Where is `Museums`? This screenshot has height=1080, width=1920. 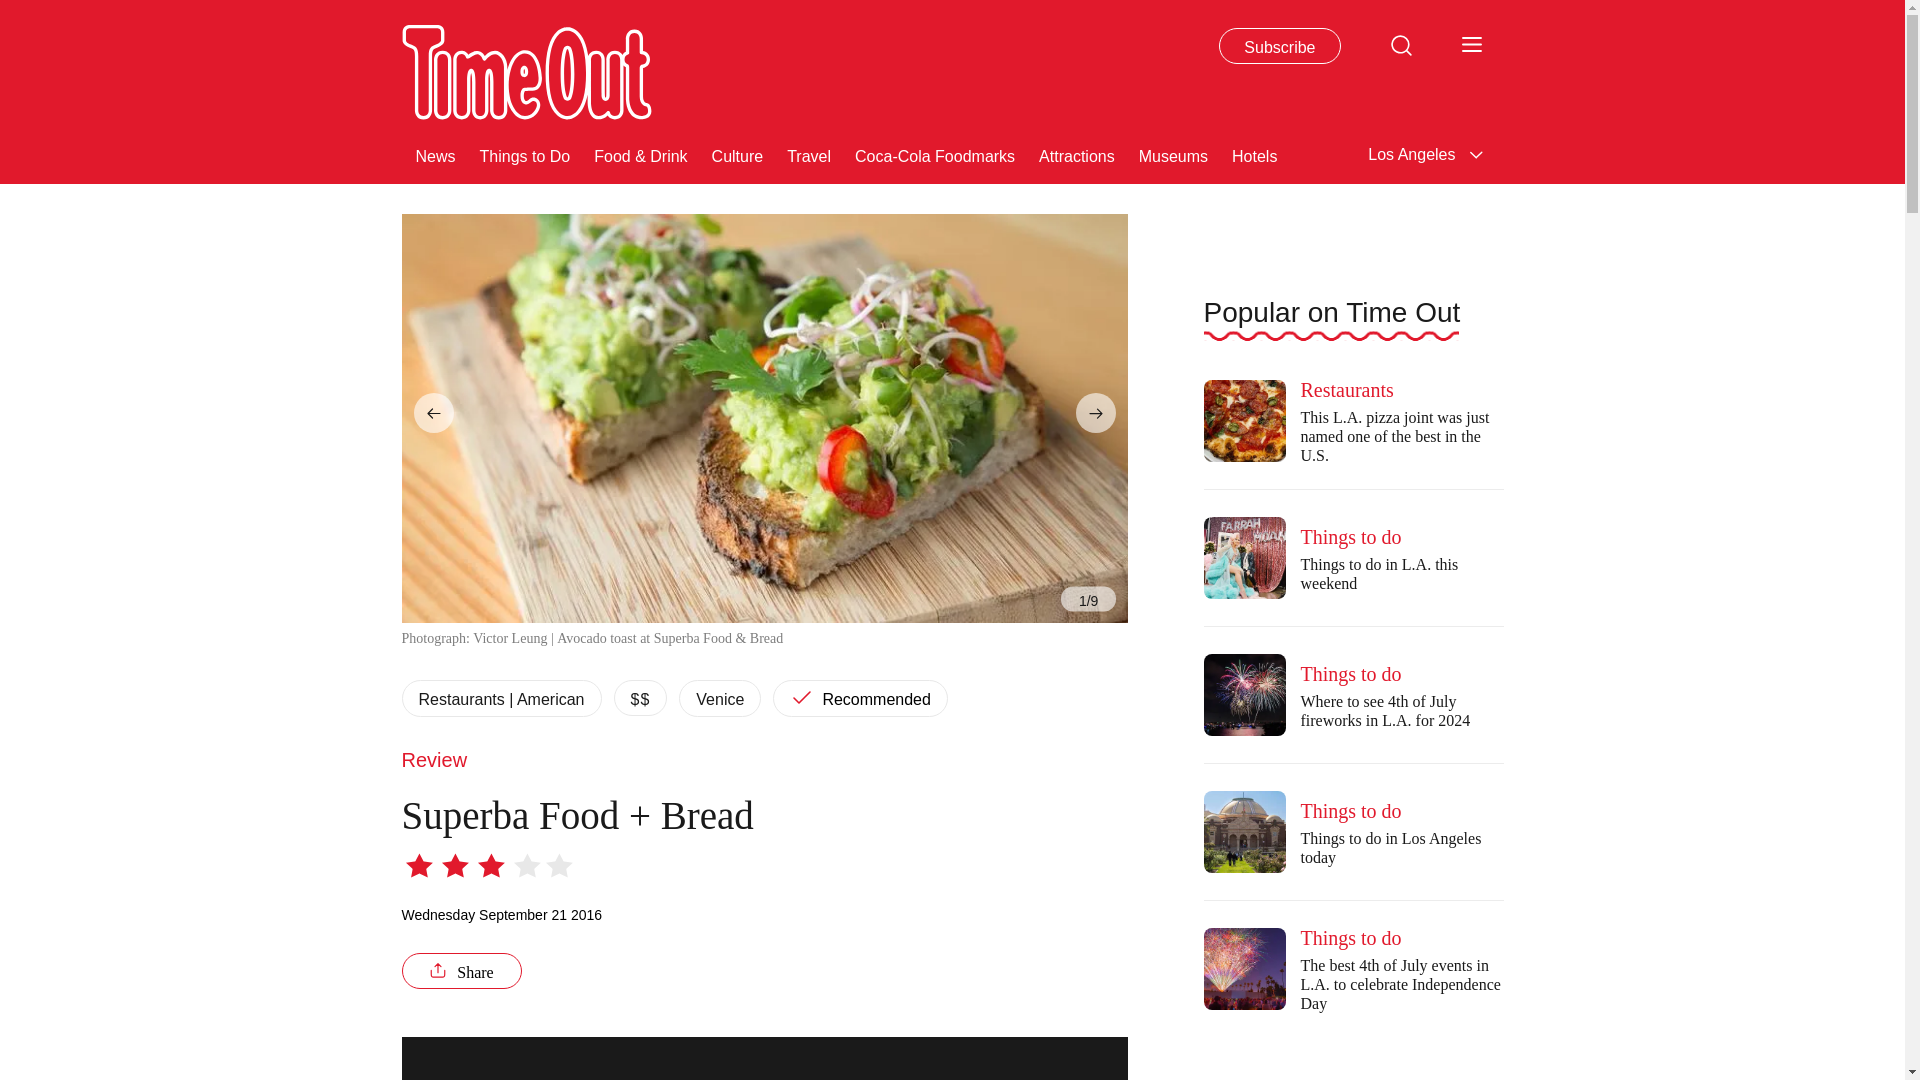 Museums is located at coordinates (1172, 154).